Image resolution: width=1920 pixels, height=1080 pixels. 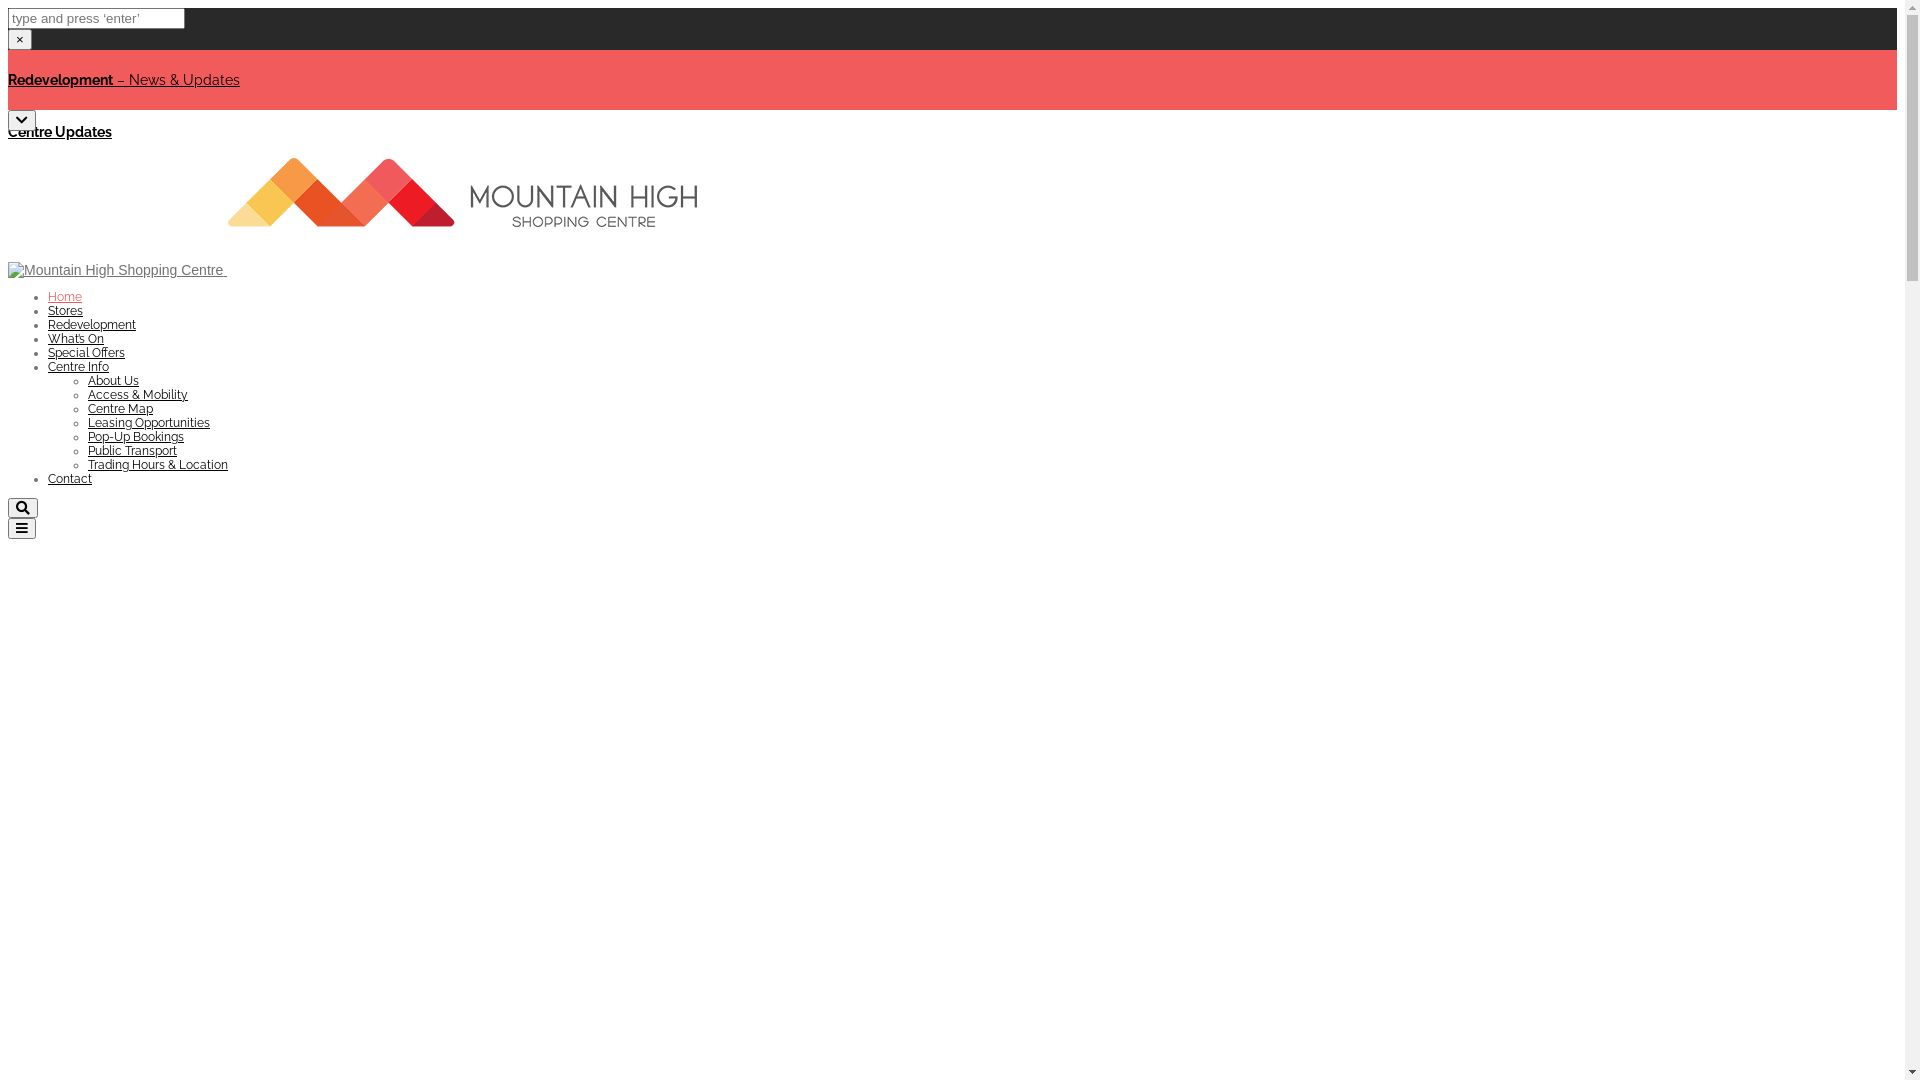 What do you see at coordinates (65, 297) in the screenshot?
I see `Home` at bounding box center [65, 297].